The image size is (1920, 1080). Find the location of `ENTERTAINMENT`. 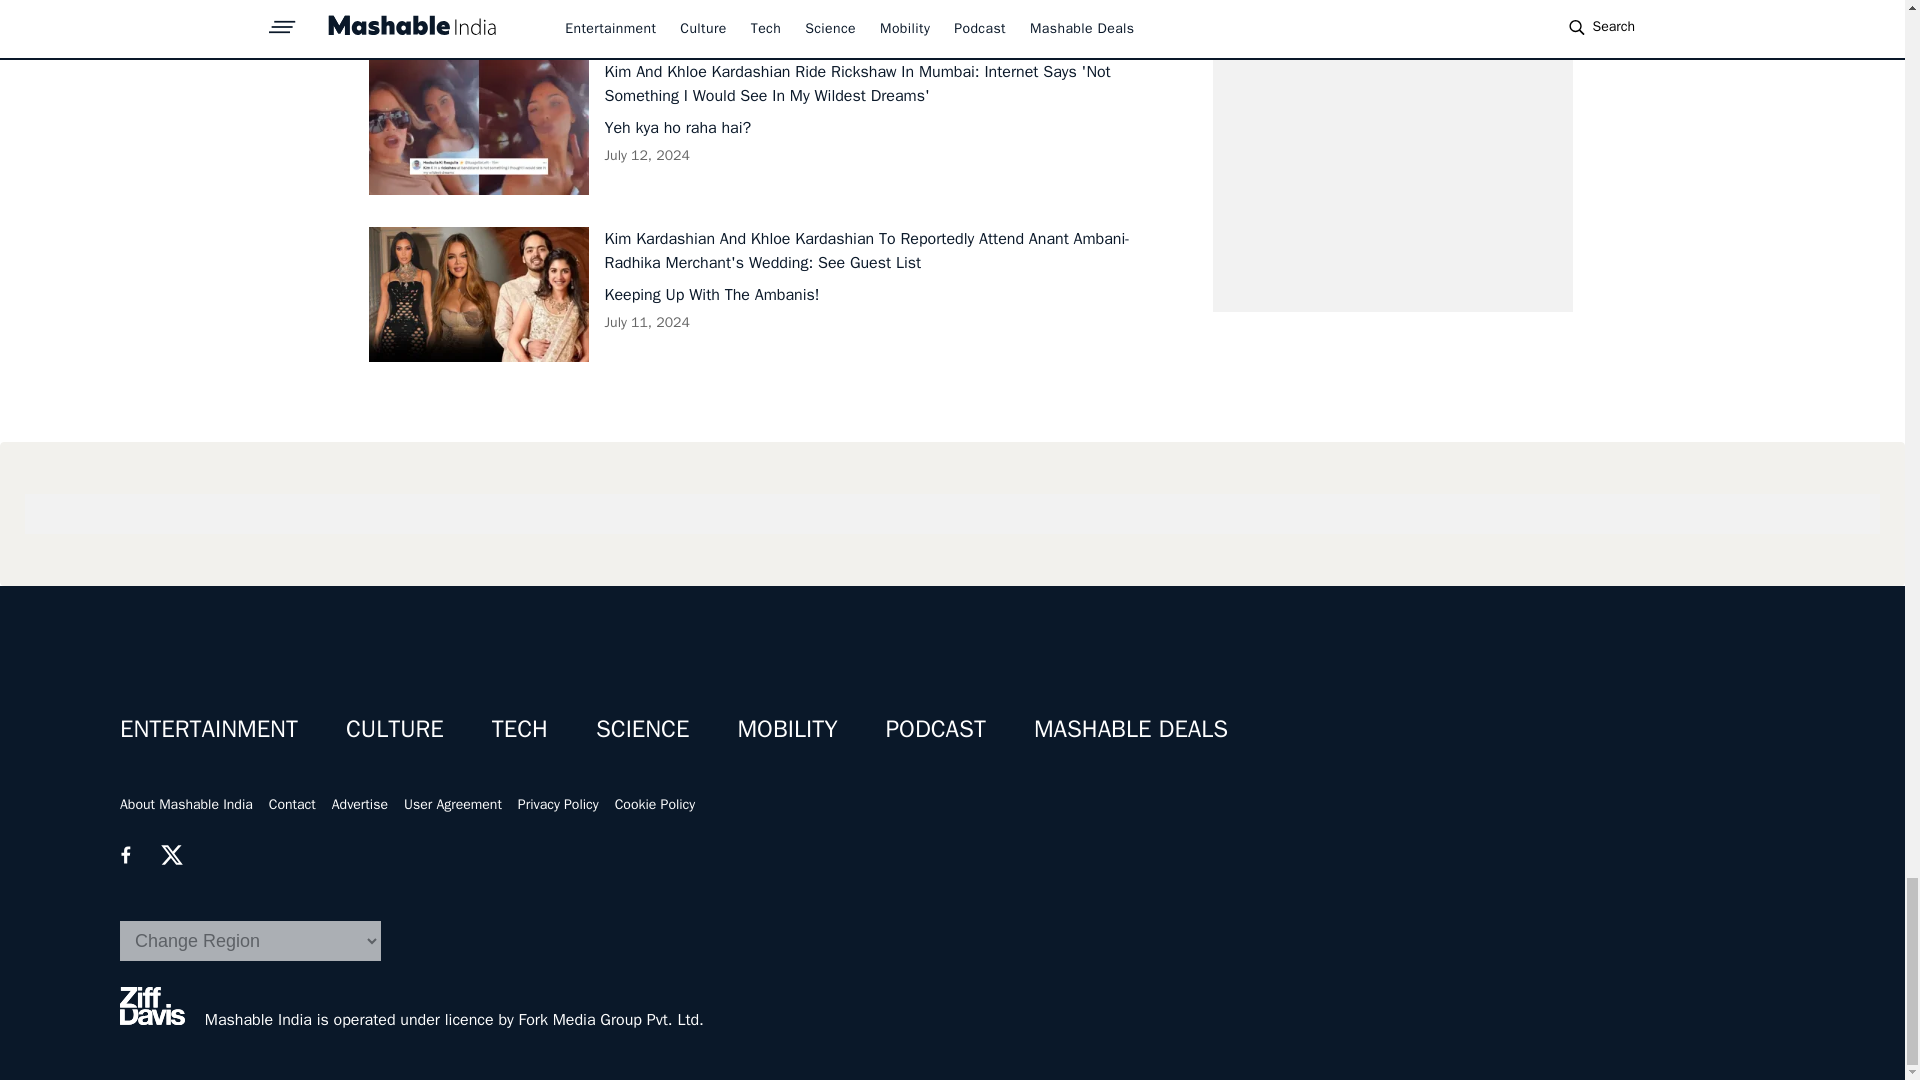

ENTERTAINMENT is located at coordinates (208, 728).